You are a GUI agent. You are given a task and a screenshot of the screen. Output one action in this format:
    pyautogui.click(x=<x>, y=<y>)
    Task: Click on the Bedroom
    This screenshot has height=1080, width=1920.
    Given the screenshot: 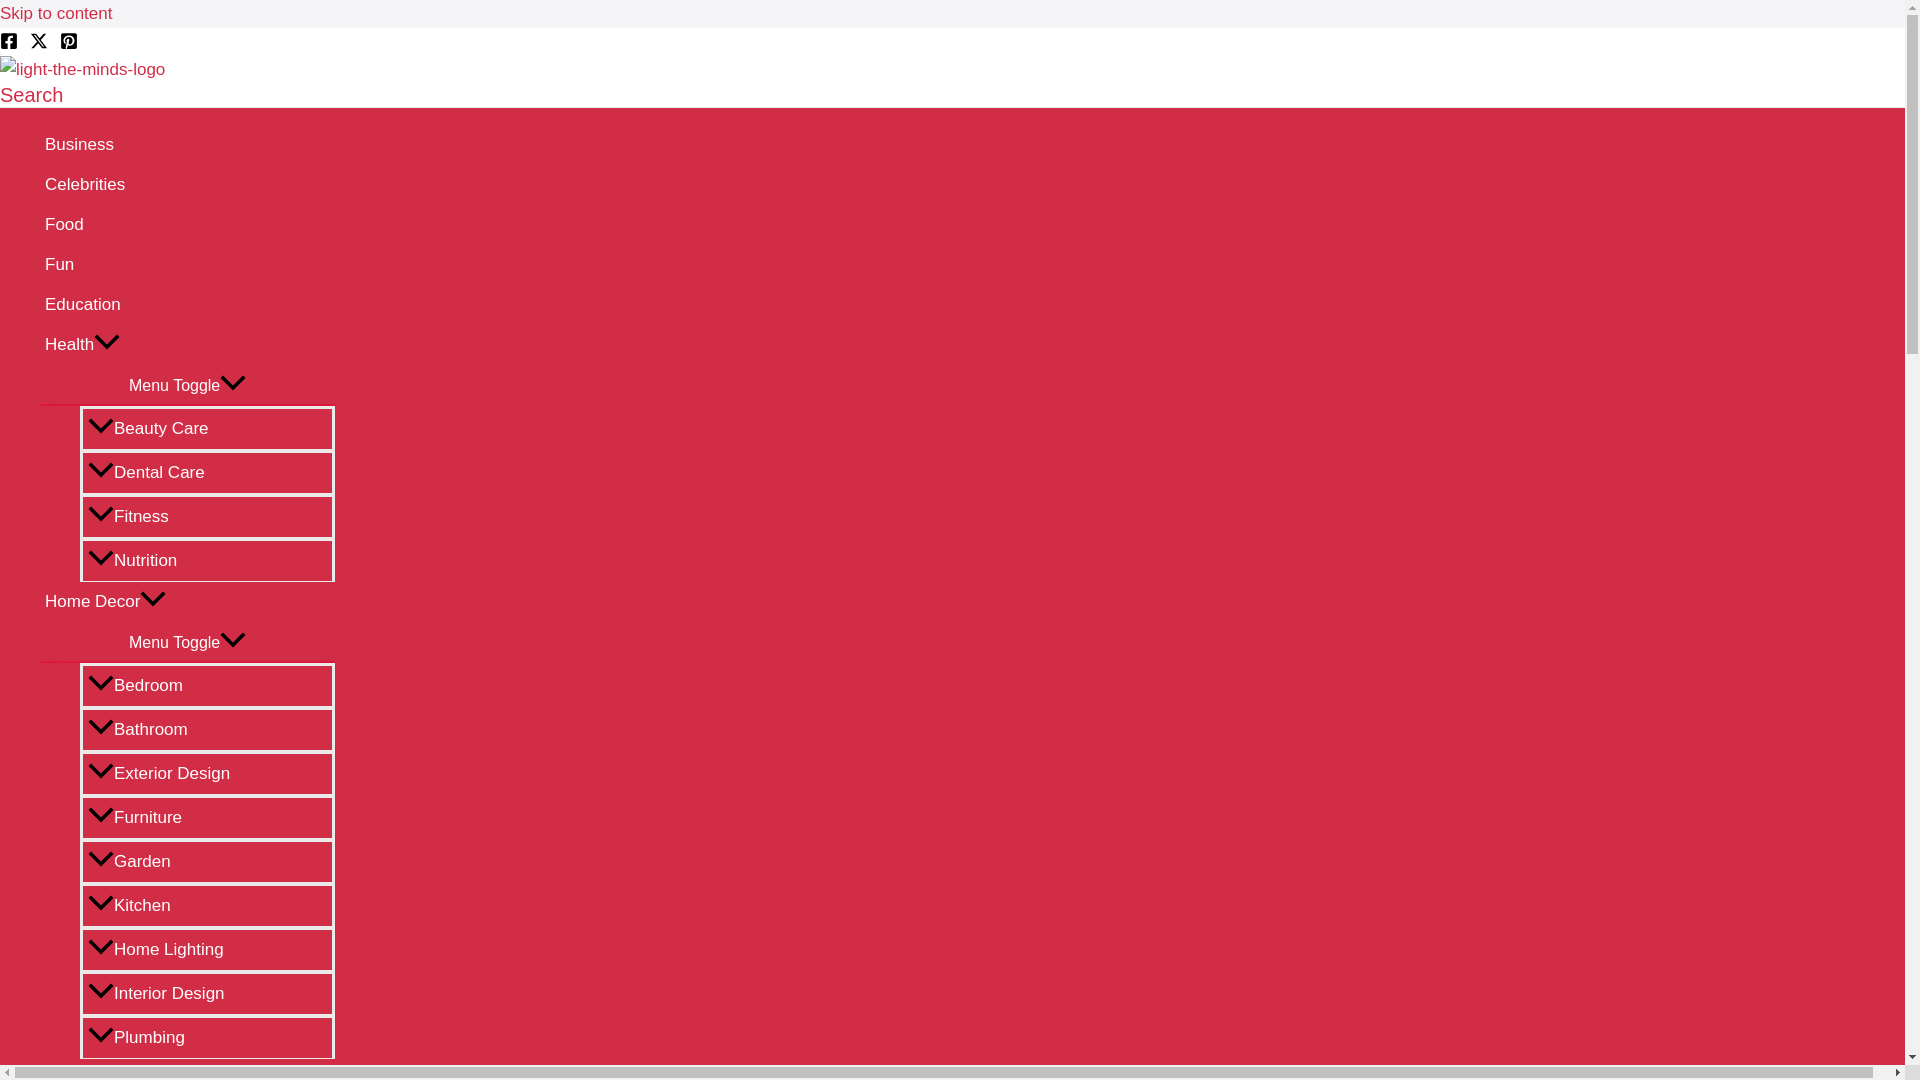 What is the action you would take?
    pyautogui.click(x=207, y=685)
    